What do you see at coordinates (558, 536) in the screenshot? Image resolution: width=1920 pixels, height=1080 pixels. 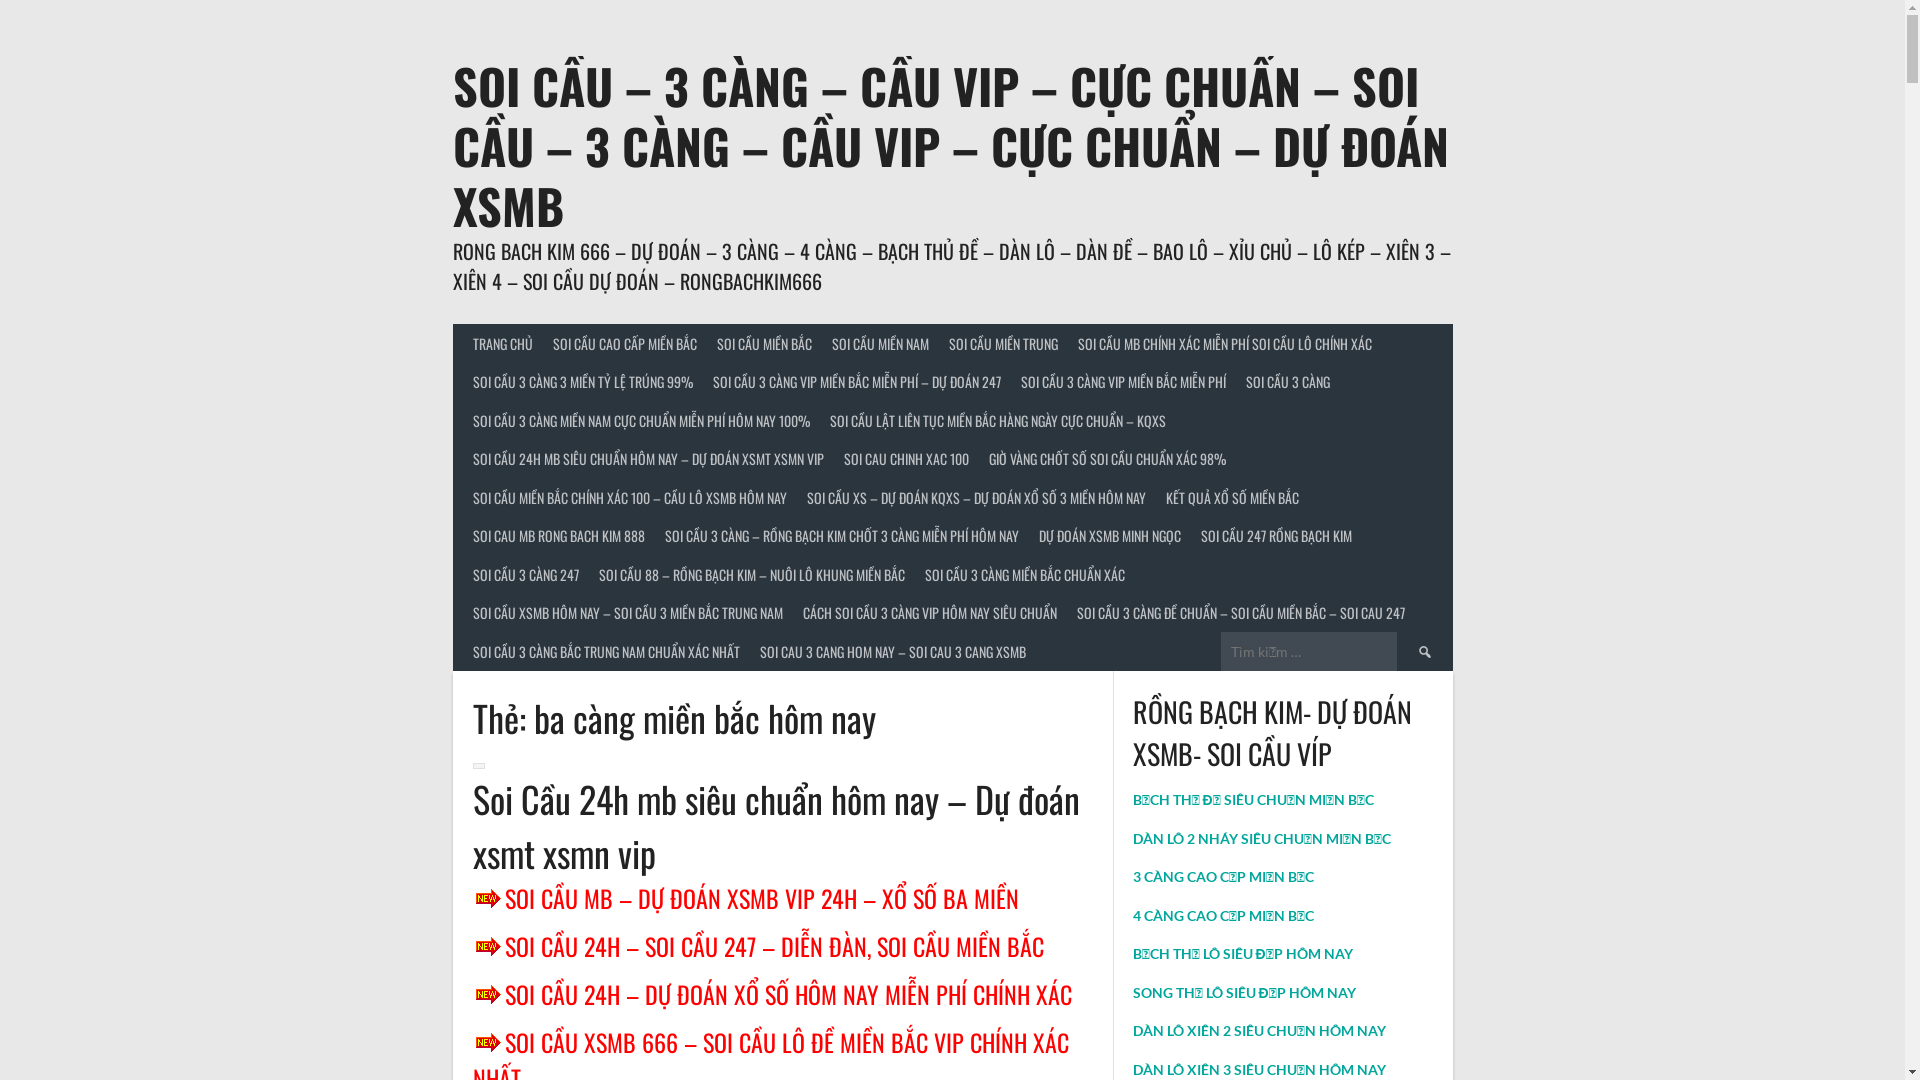 I see `SOI CAU MB RONG BACH KIM 888` at bounding box center [558, 536].